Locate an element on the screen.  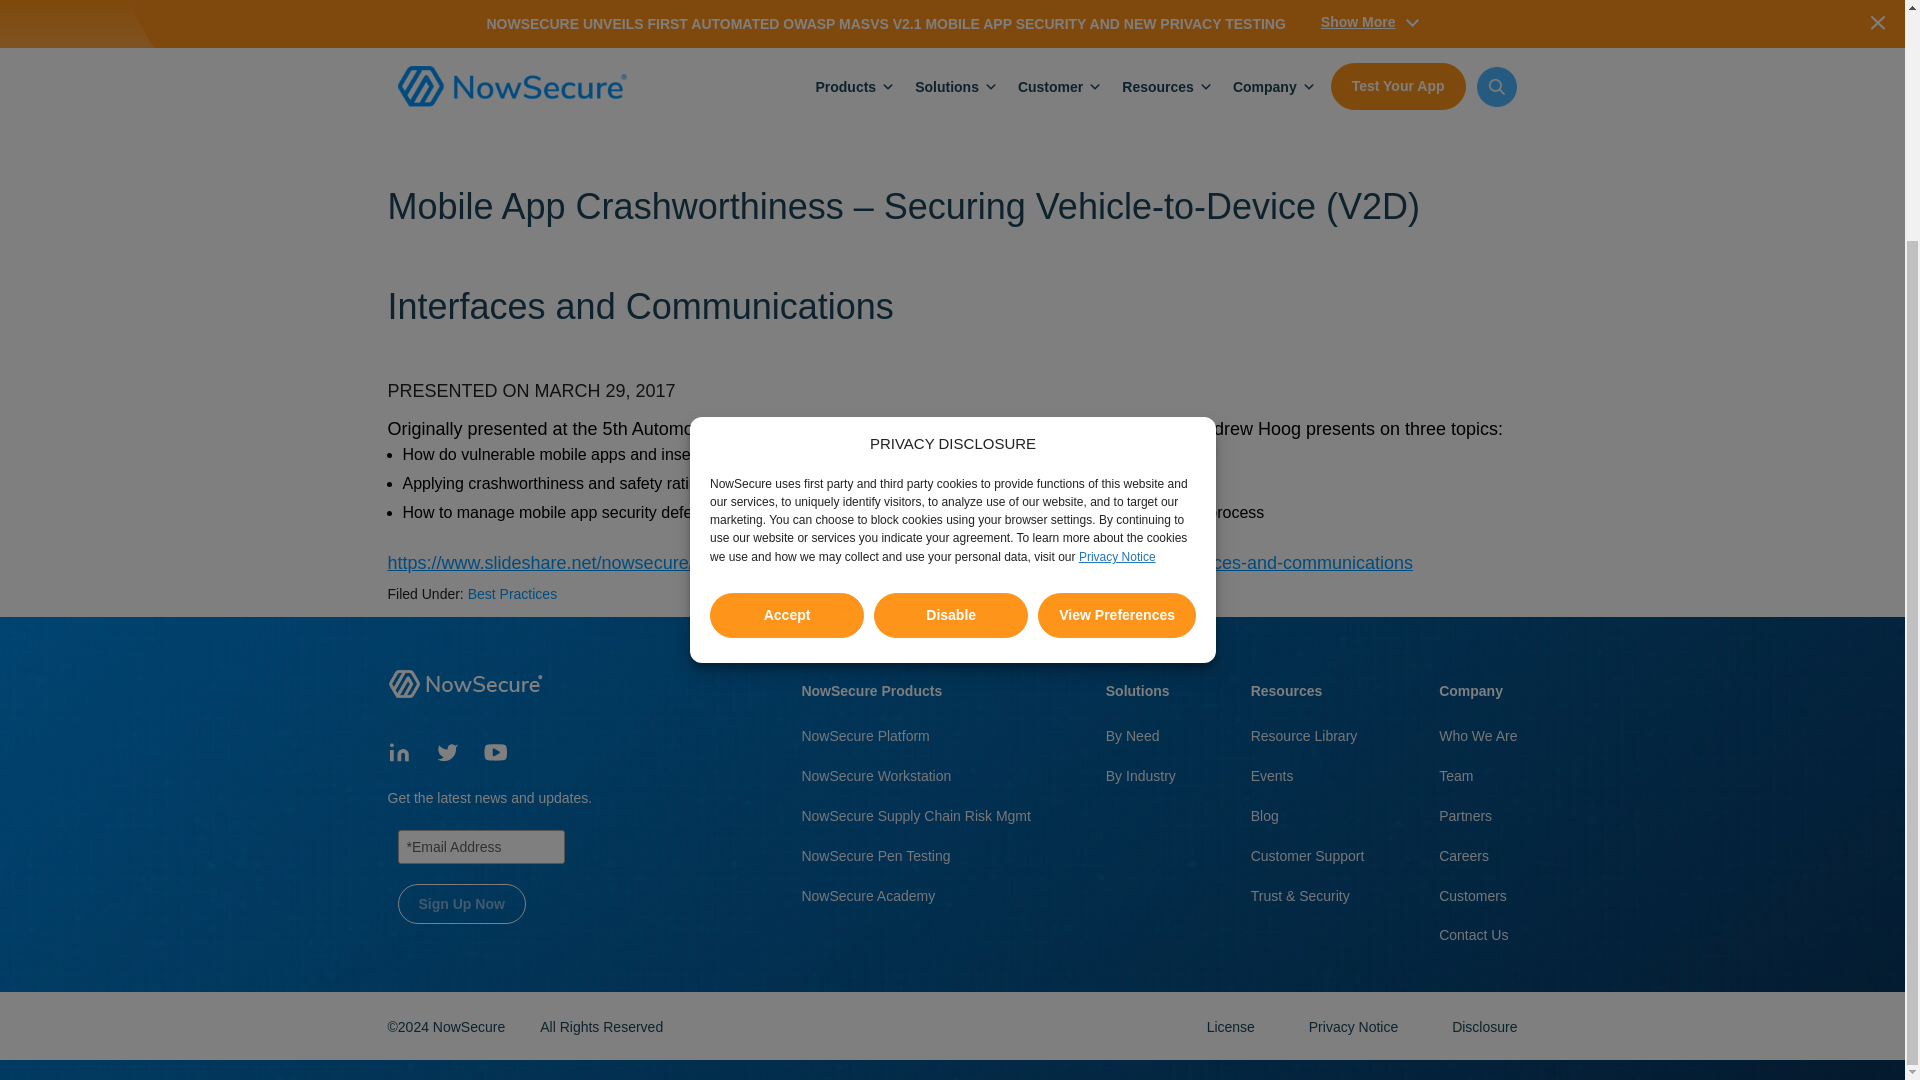
Disclosure is located at coordinates (1484, 1026).